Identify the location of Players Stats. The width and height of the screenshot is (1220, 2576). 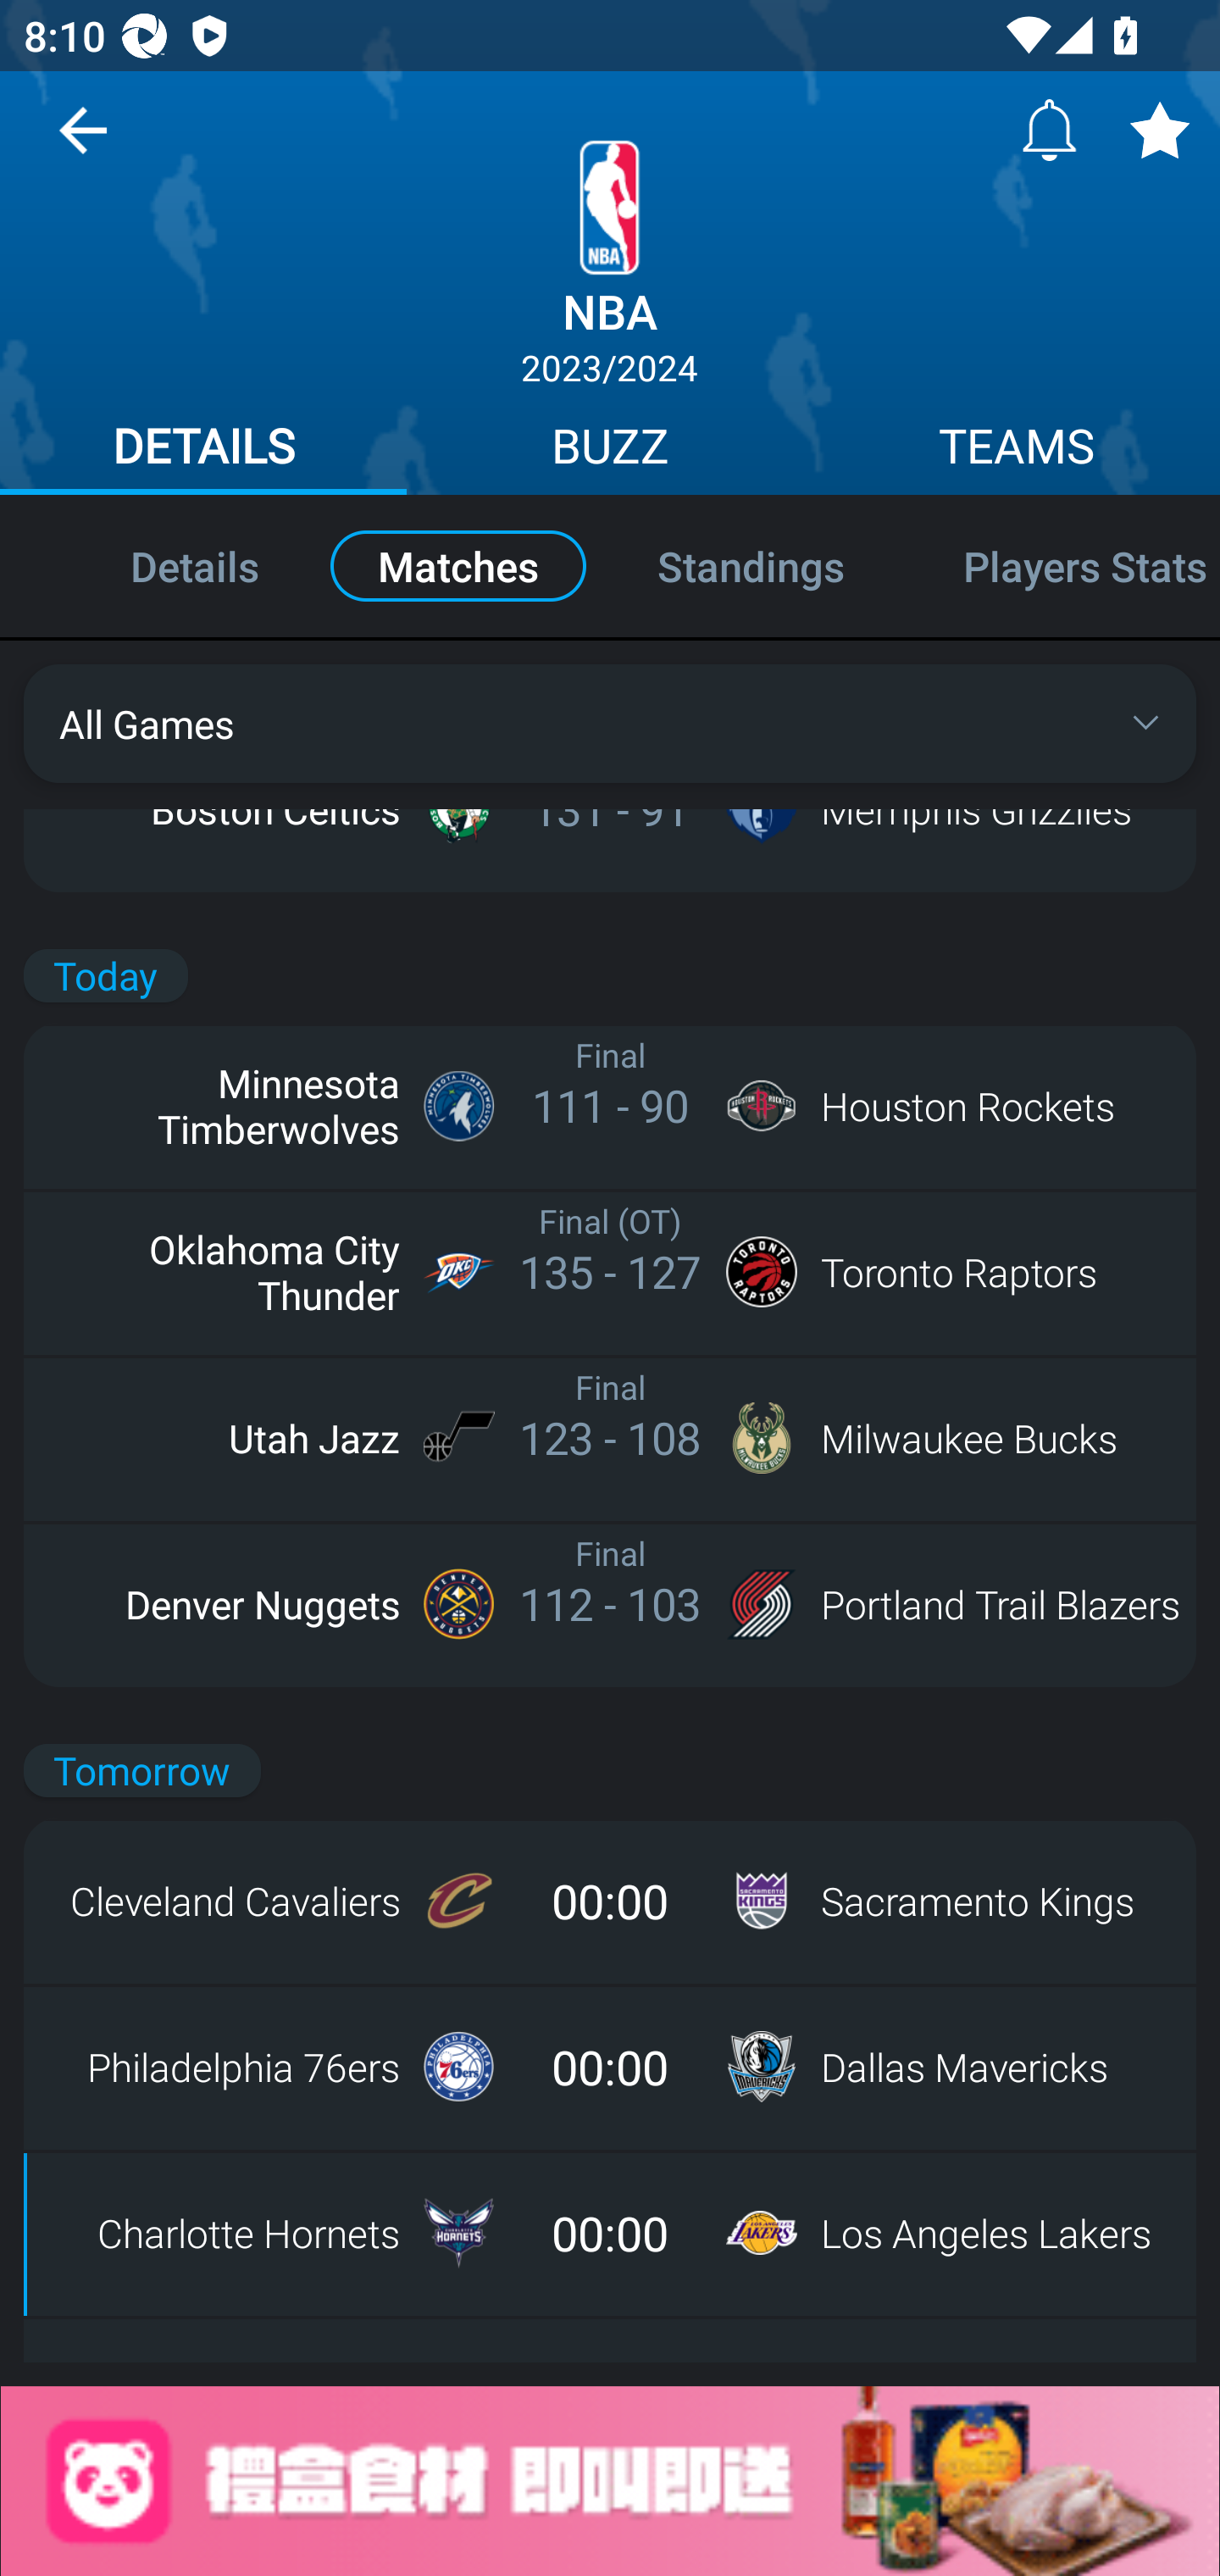
(1062, 564).